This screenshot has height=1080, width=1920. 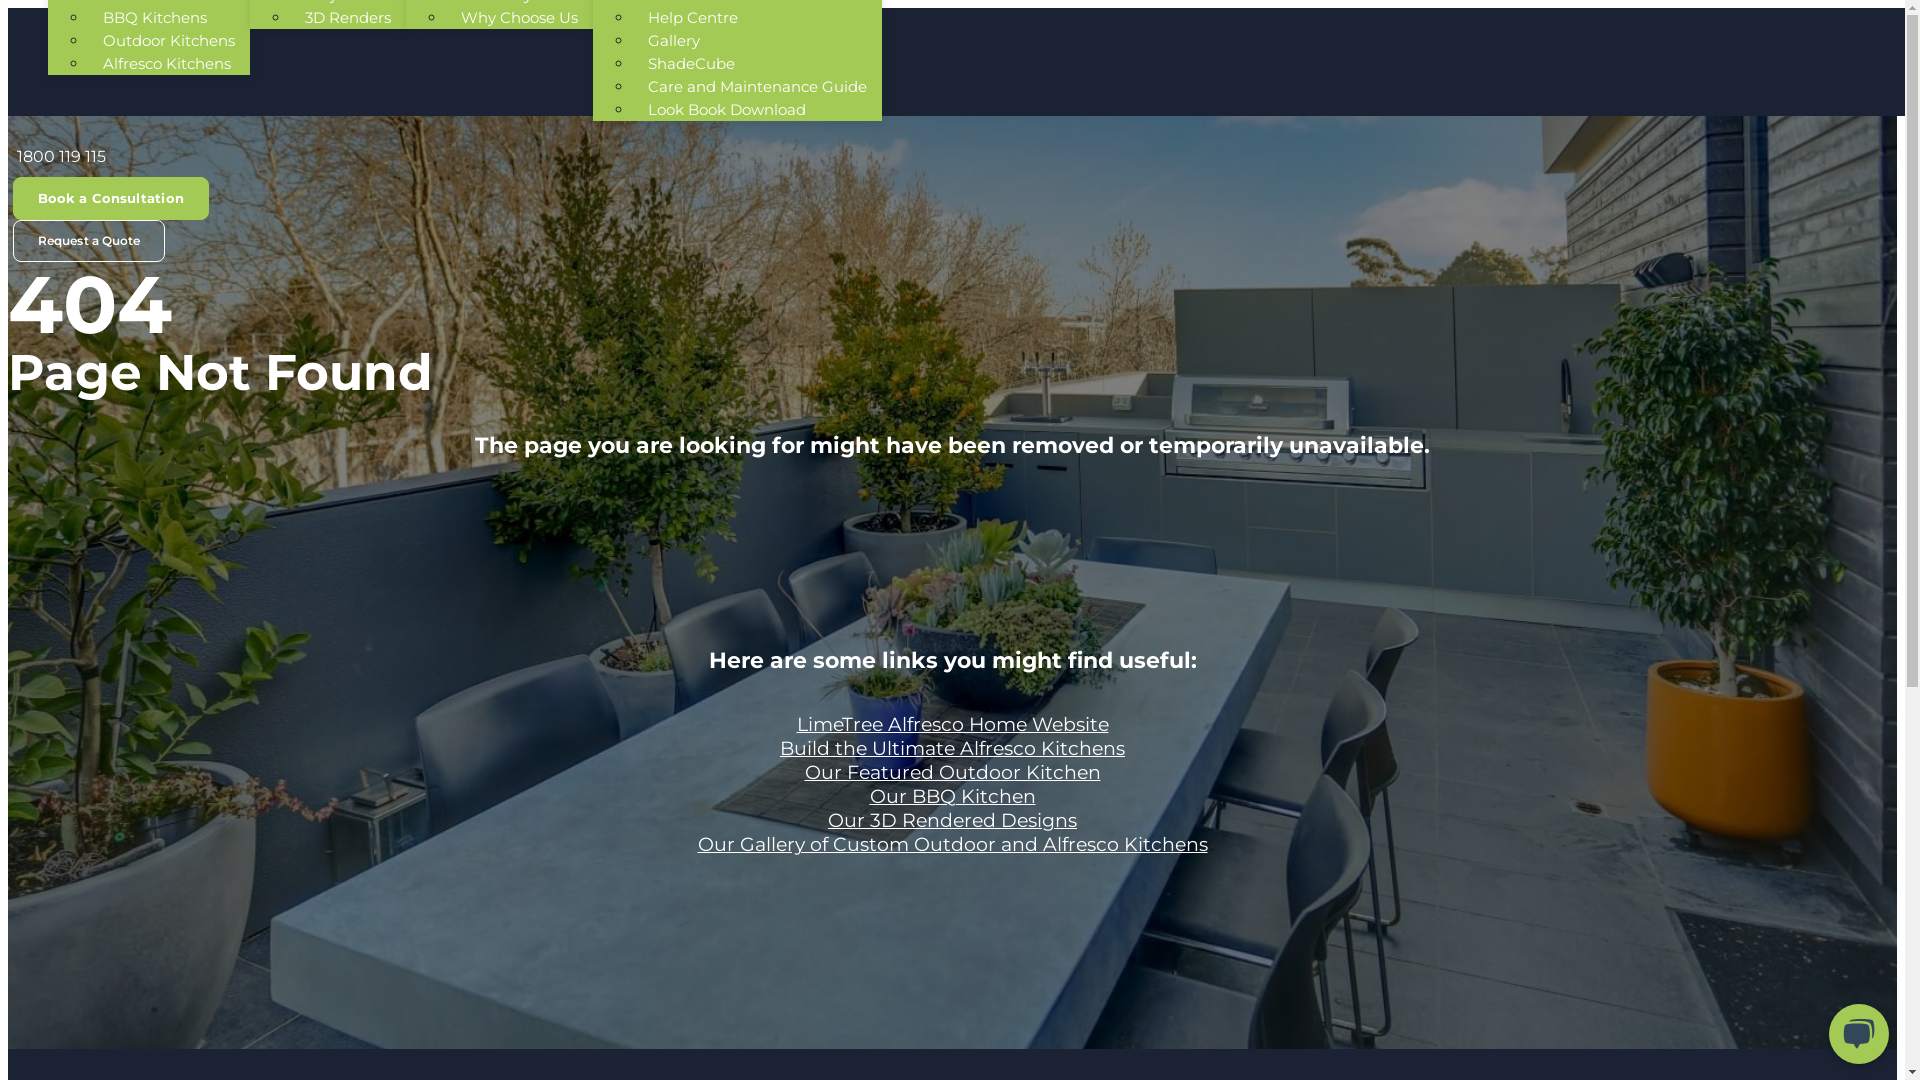 What do you see at coordinates (952, 772) in the screenshot?
I see `Our Featured Outdoor Kitchen` at bounding box center [952, 772].